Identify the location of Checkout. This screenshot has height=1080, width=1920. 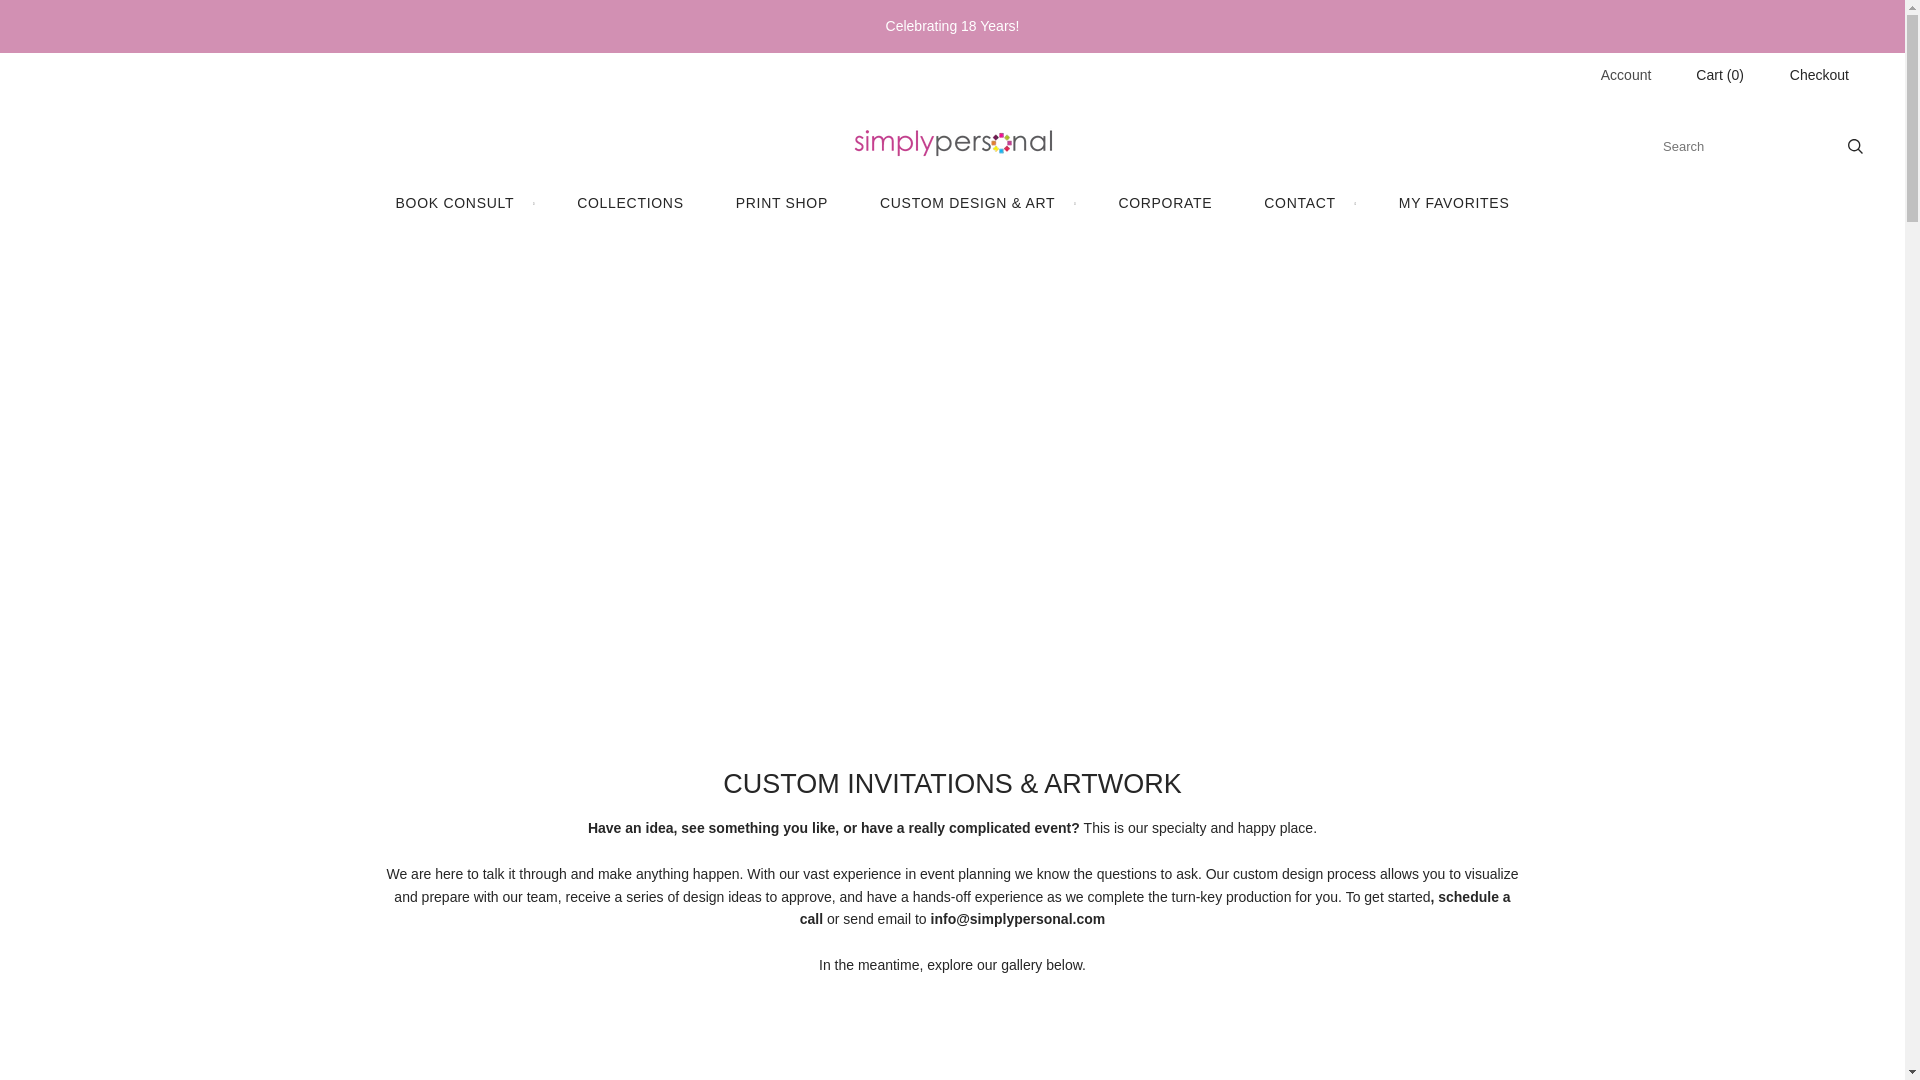
(1818, 75).